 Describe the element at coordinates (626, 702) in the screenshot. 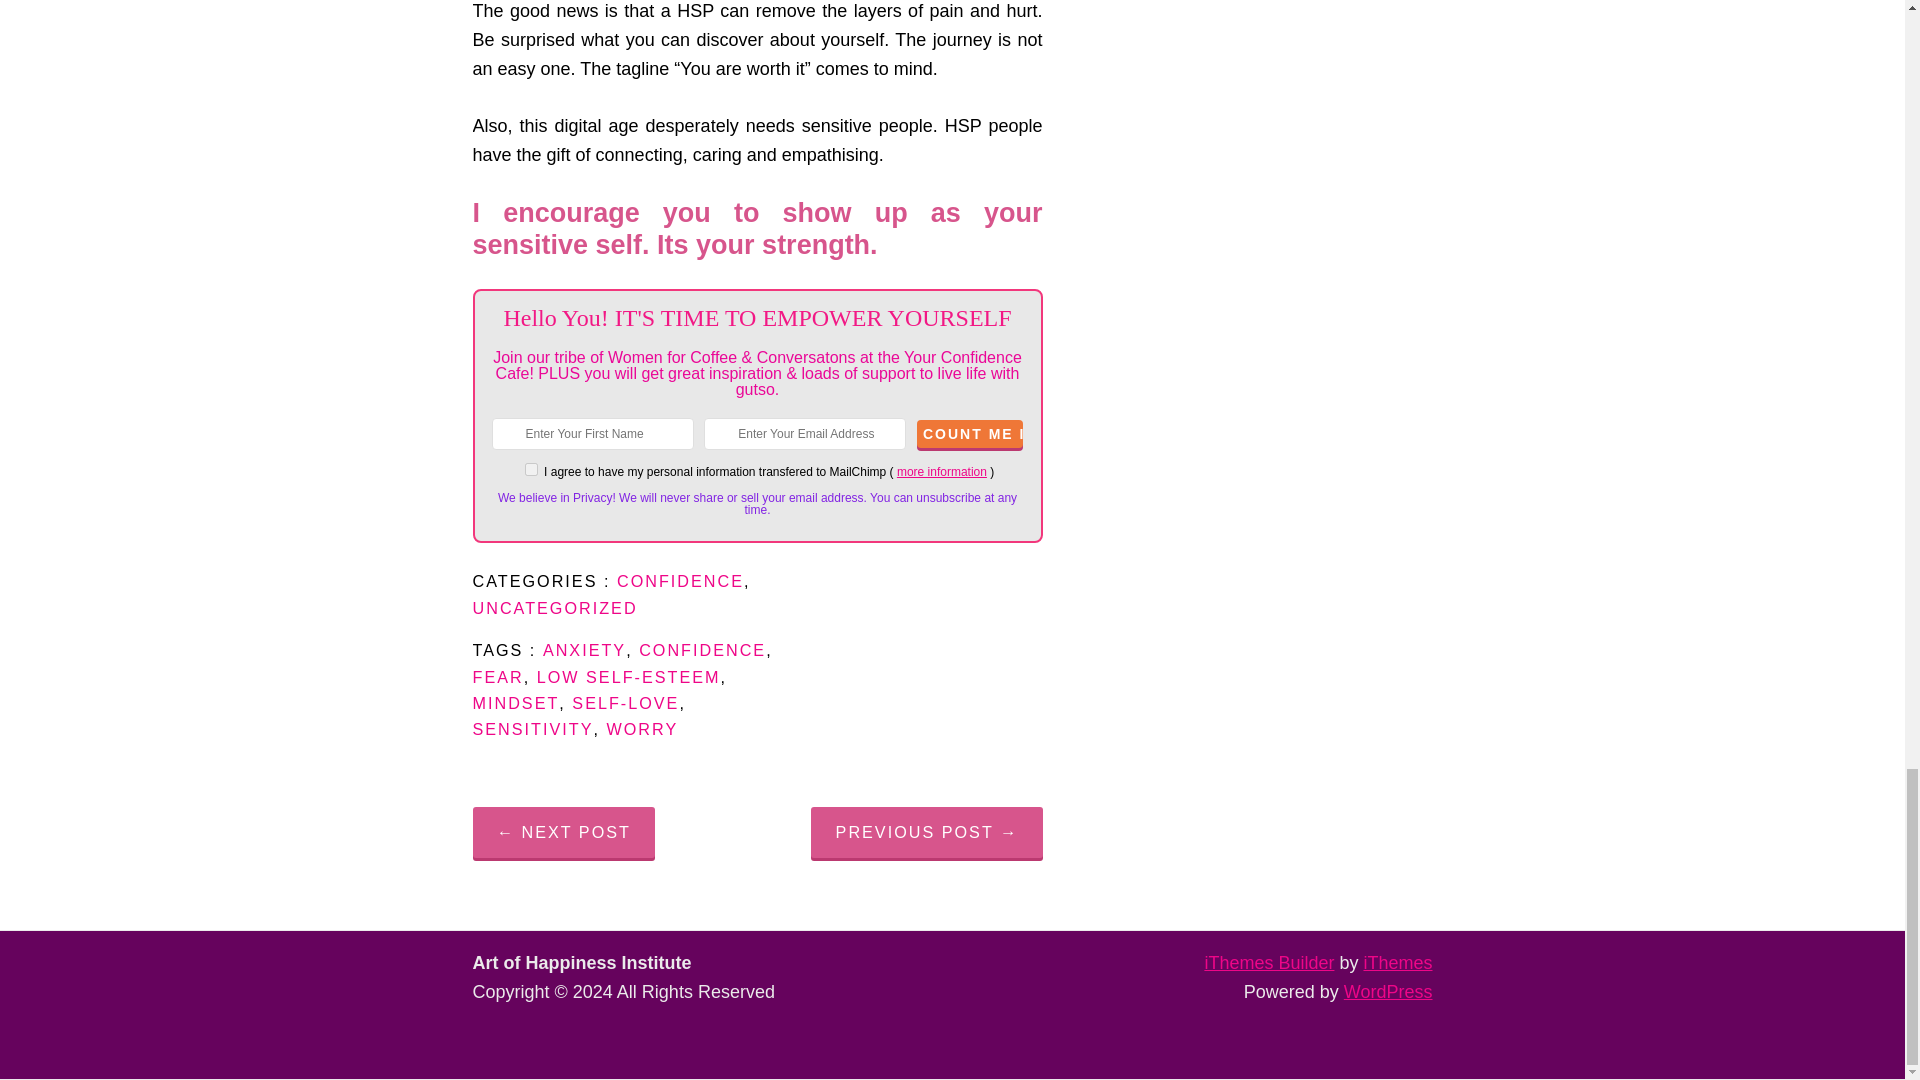

I see `SELF-LOVE` at that location.